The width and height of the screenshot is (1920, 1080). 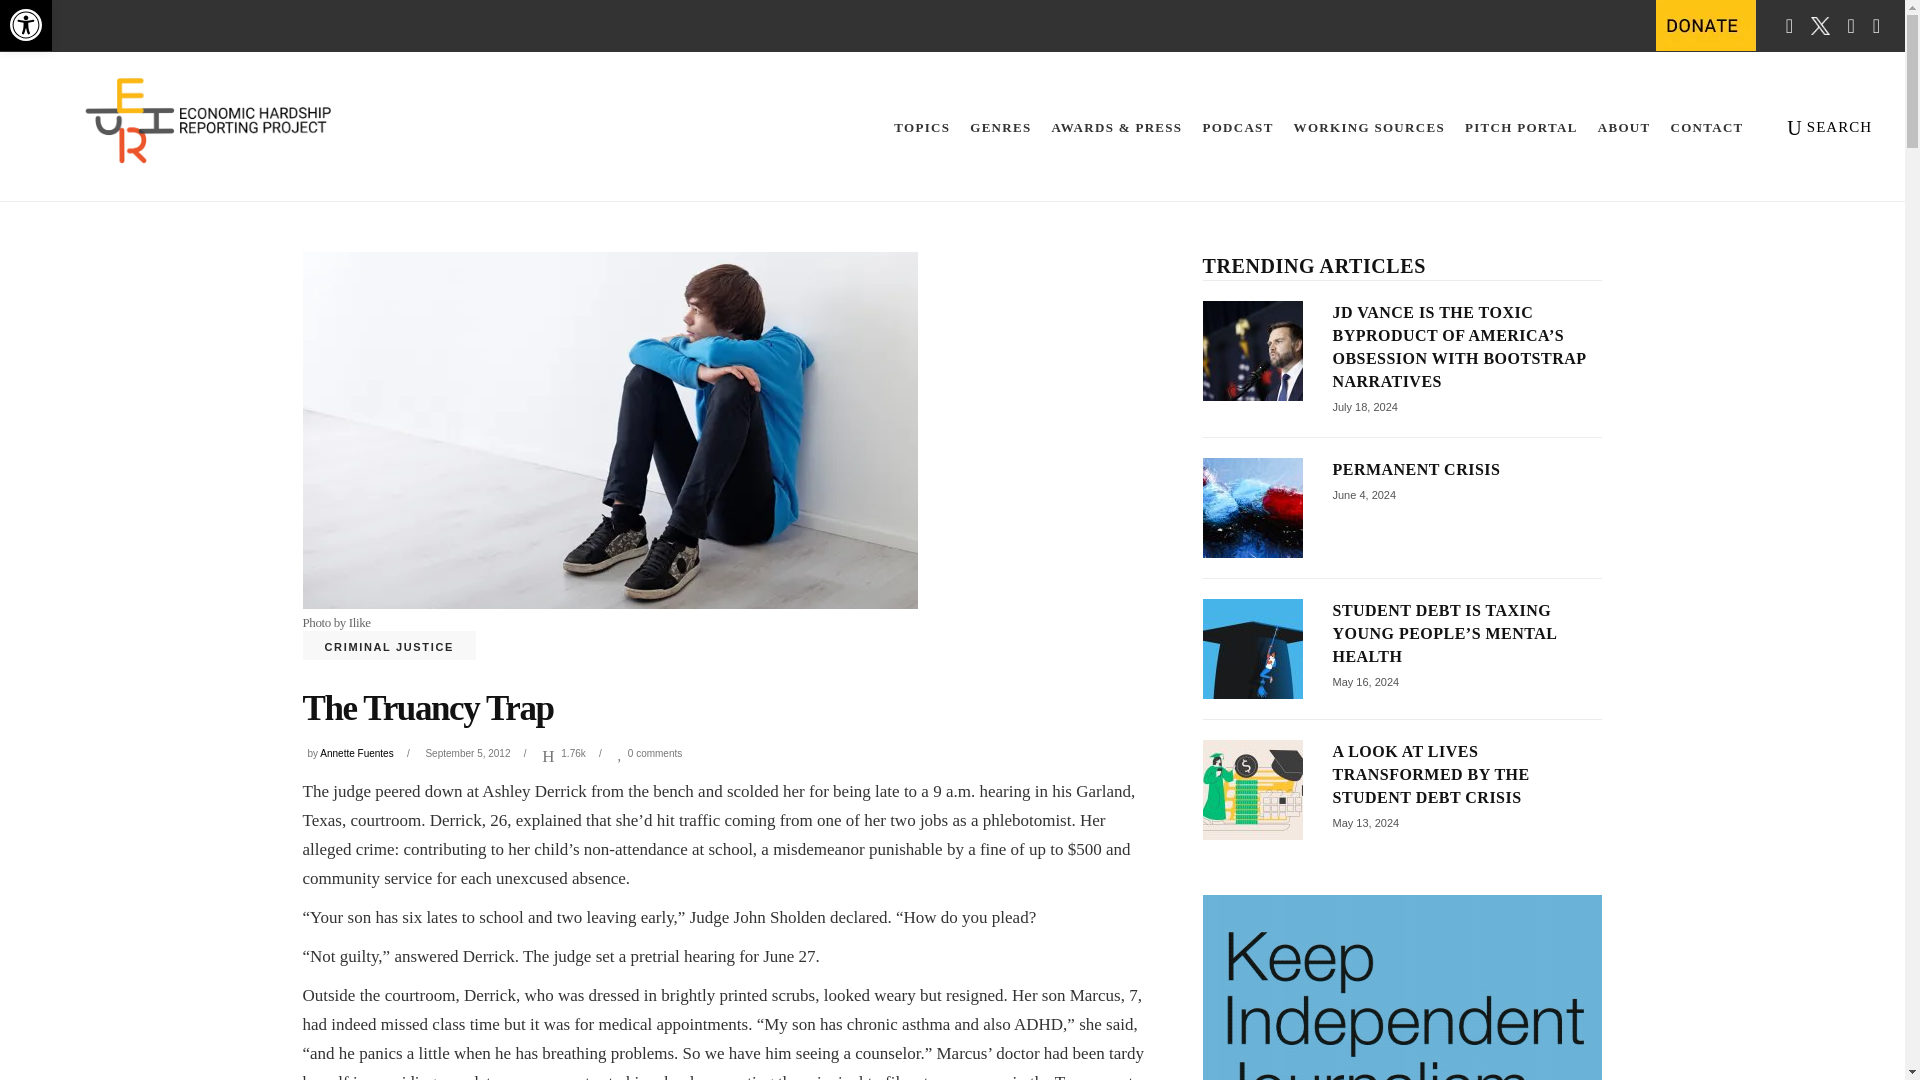 What do you see at coordinates (26, 24) in the screenshot?
I see `Permanent Crisis` at bounding box center [26, 24].